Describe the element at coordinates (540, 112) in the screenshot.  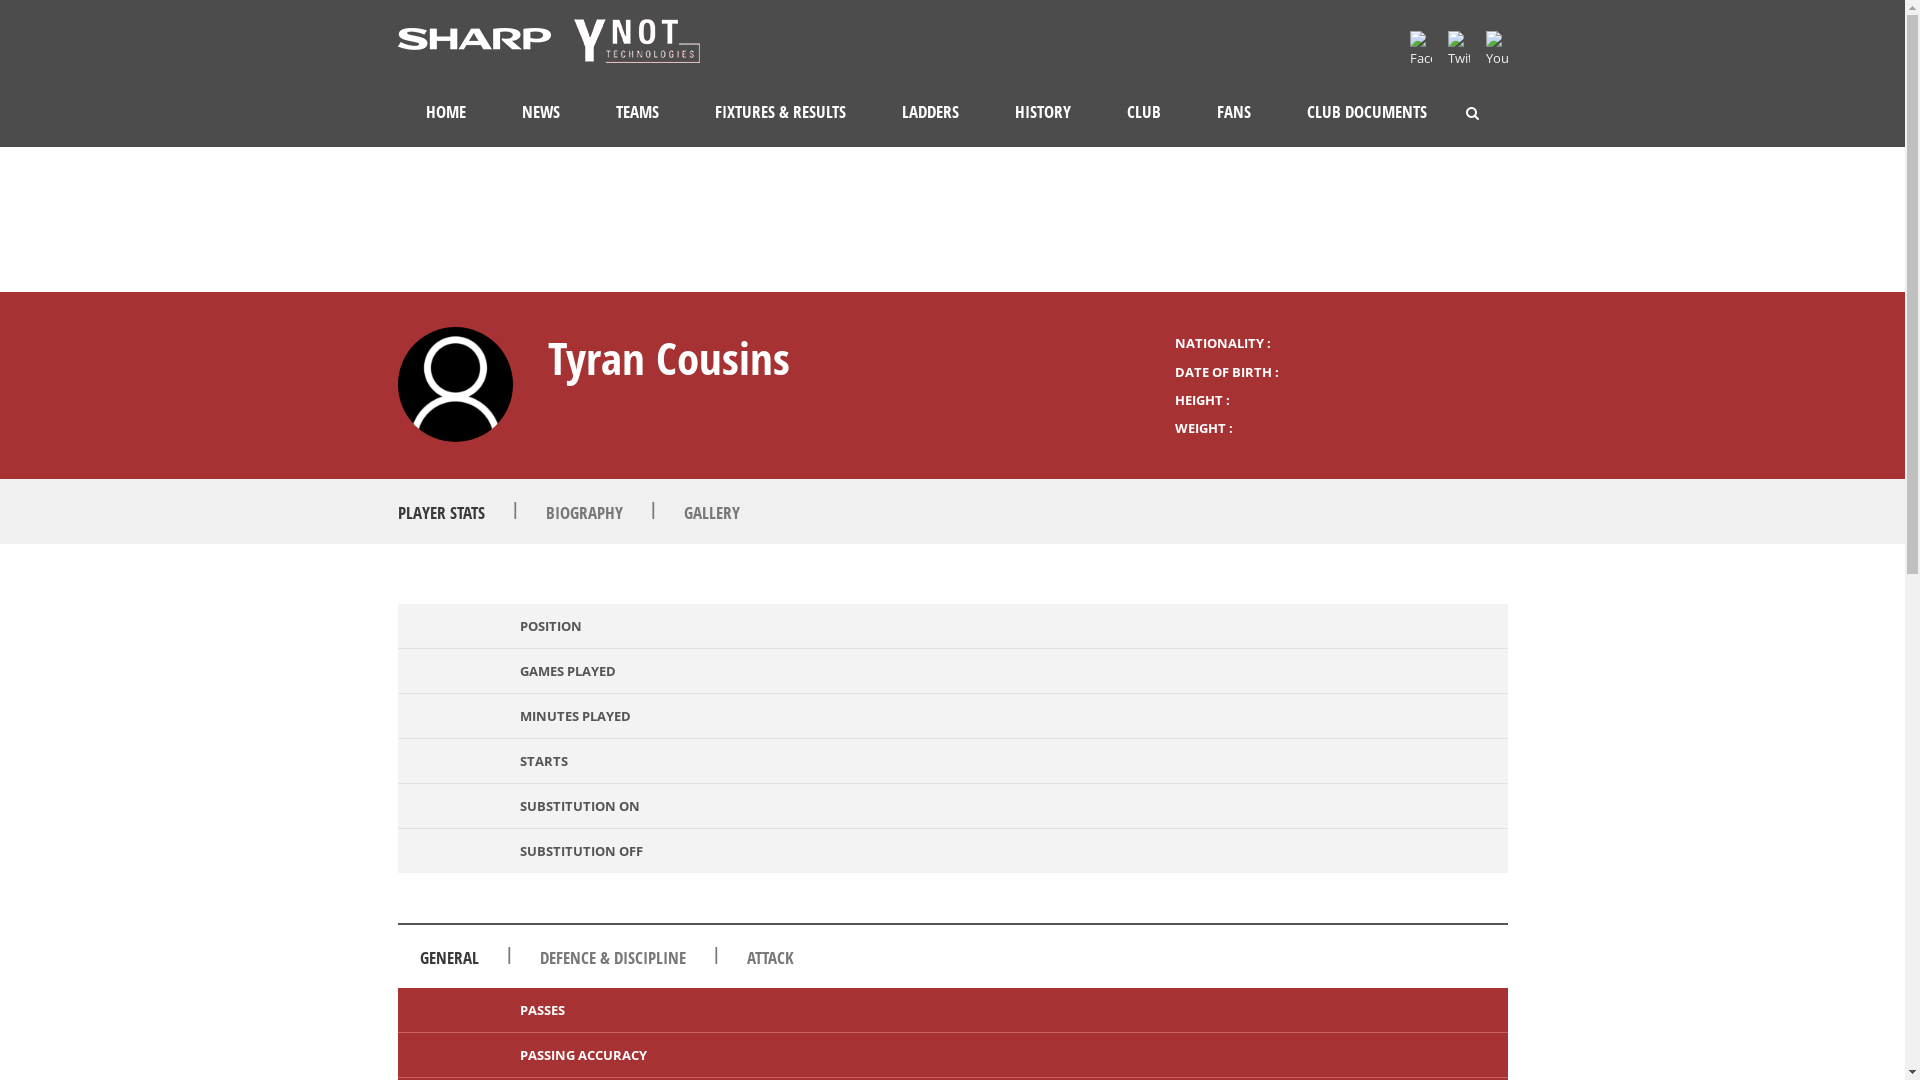
I see `NEWS` at that location.